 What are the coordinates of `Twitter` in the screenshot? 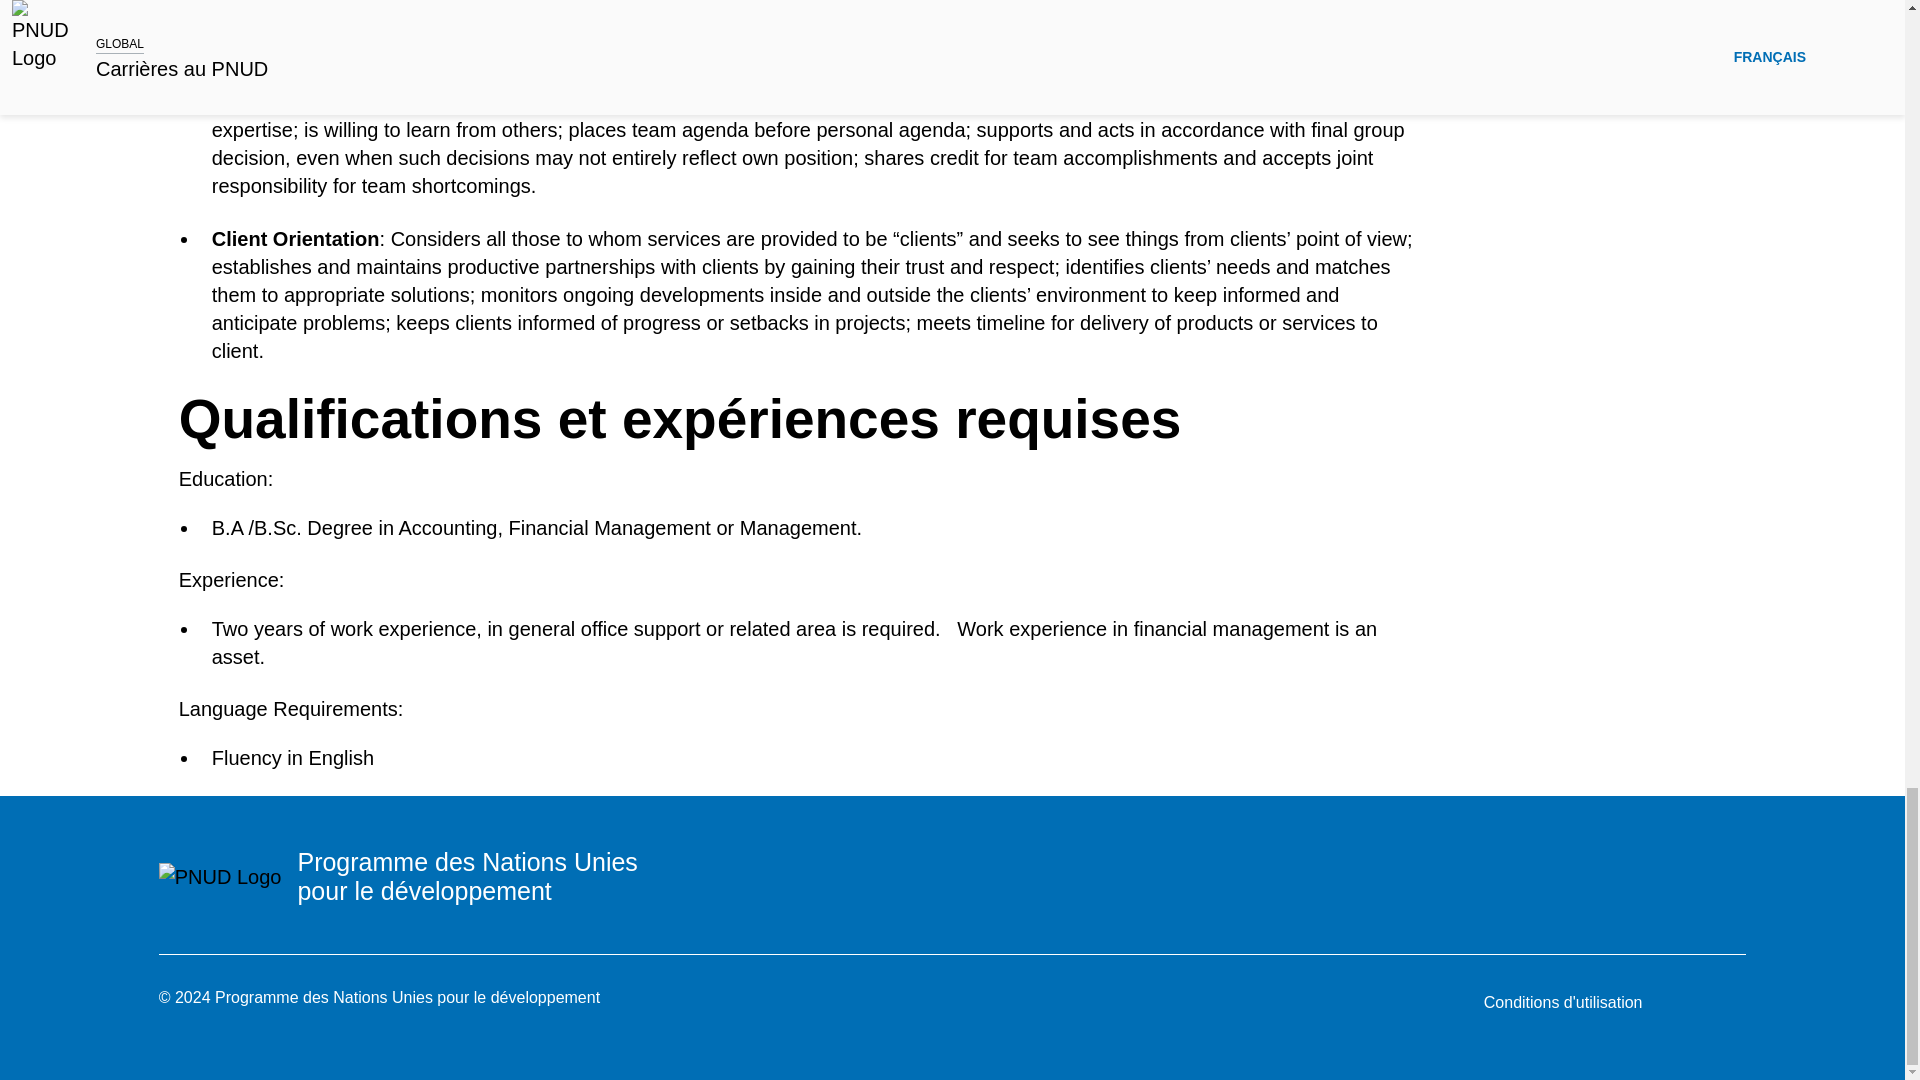 It's located at (1528, 860).